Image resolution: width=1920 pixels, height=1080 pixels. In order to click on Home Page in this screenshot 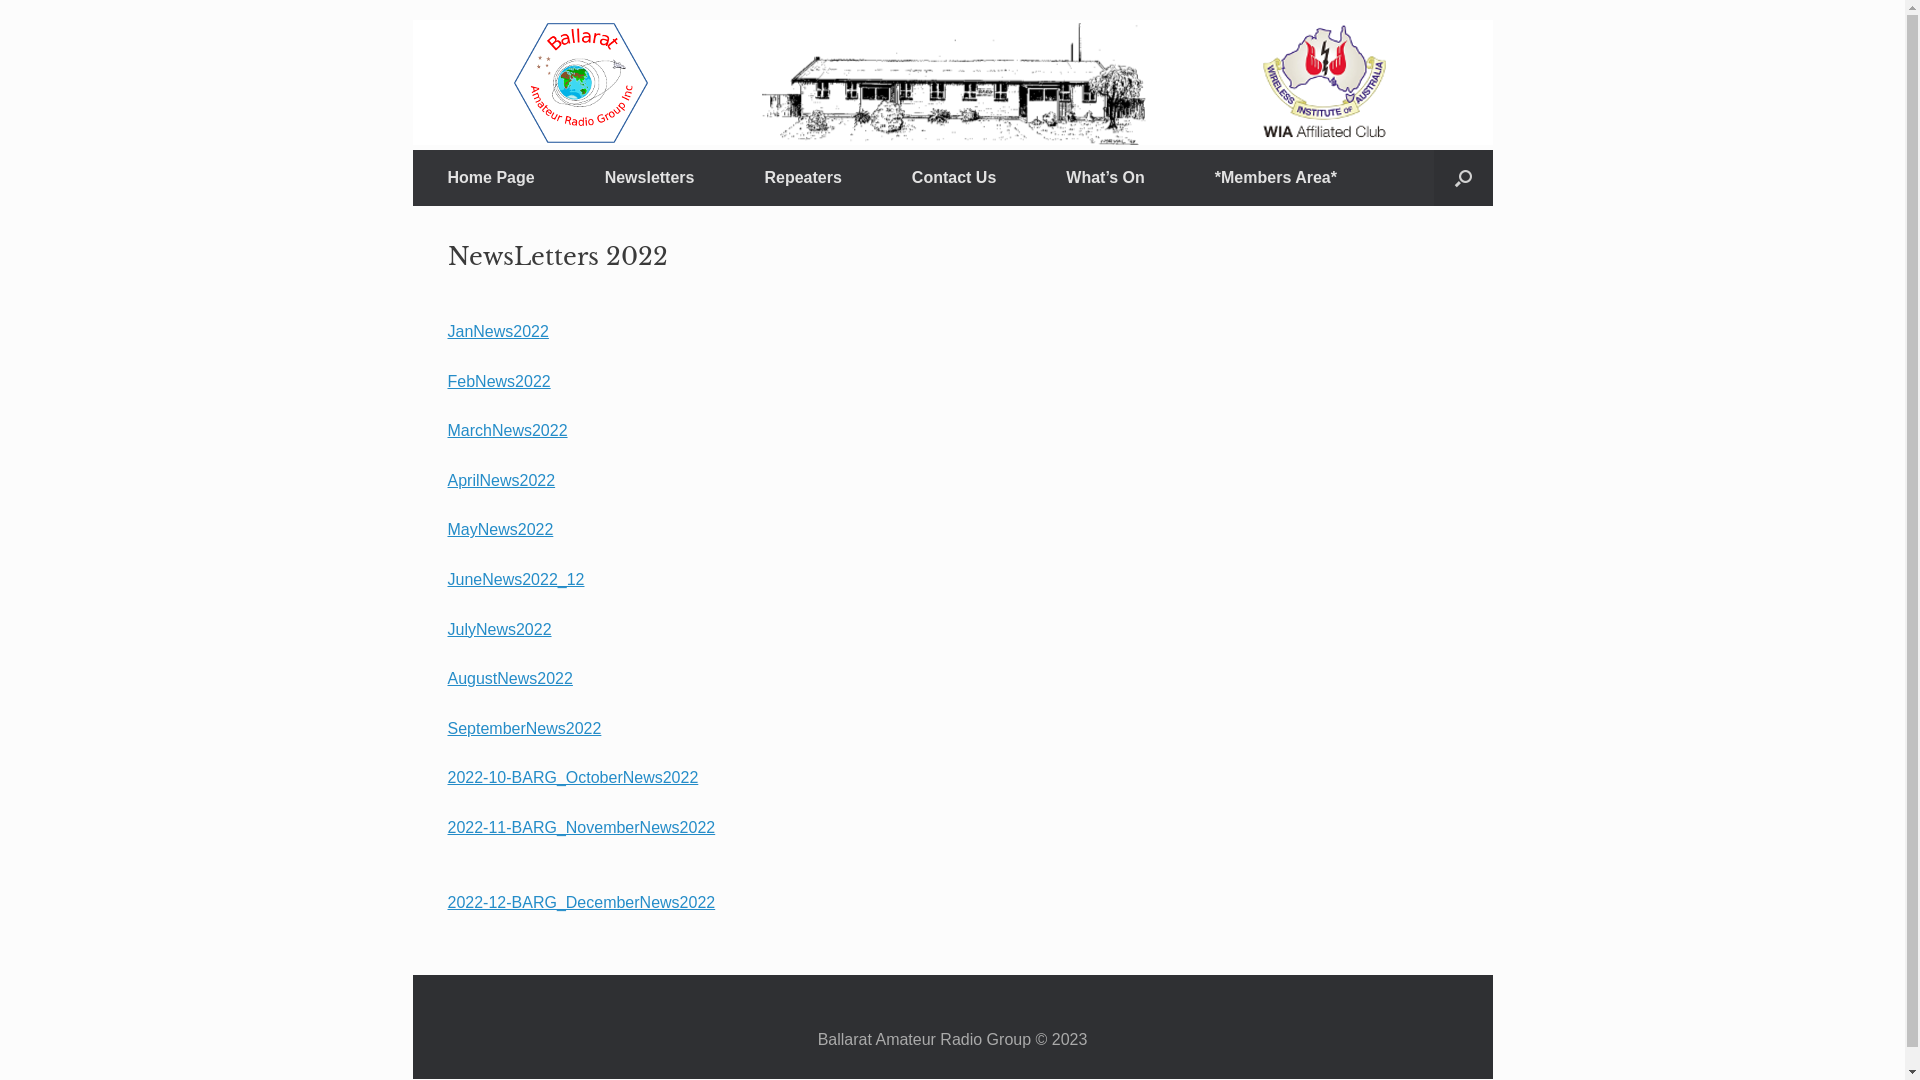, I will do `click(490, 178)`.